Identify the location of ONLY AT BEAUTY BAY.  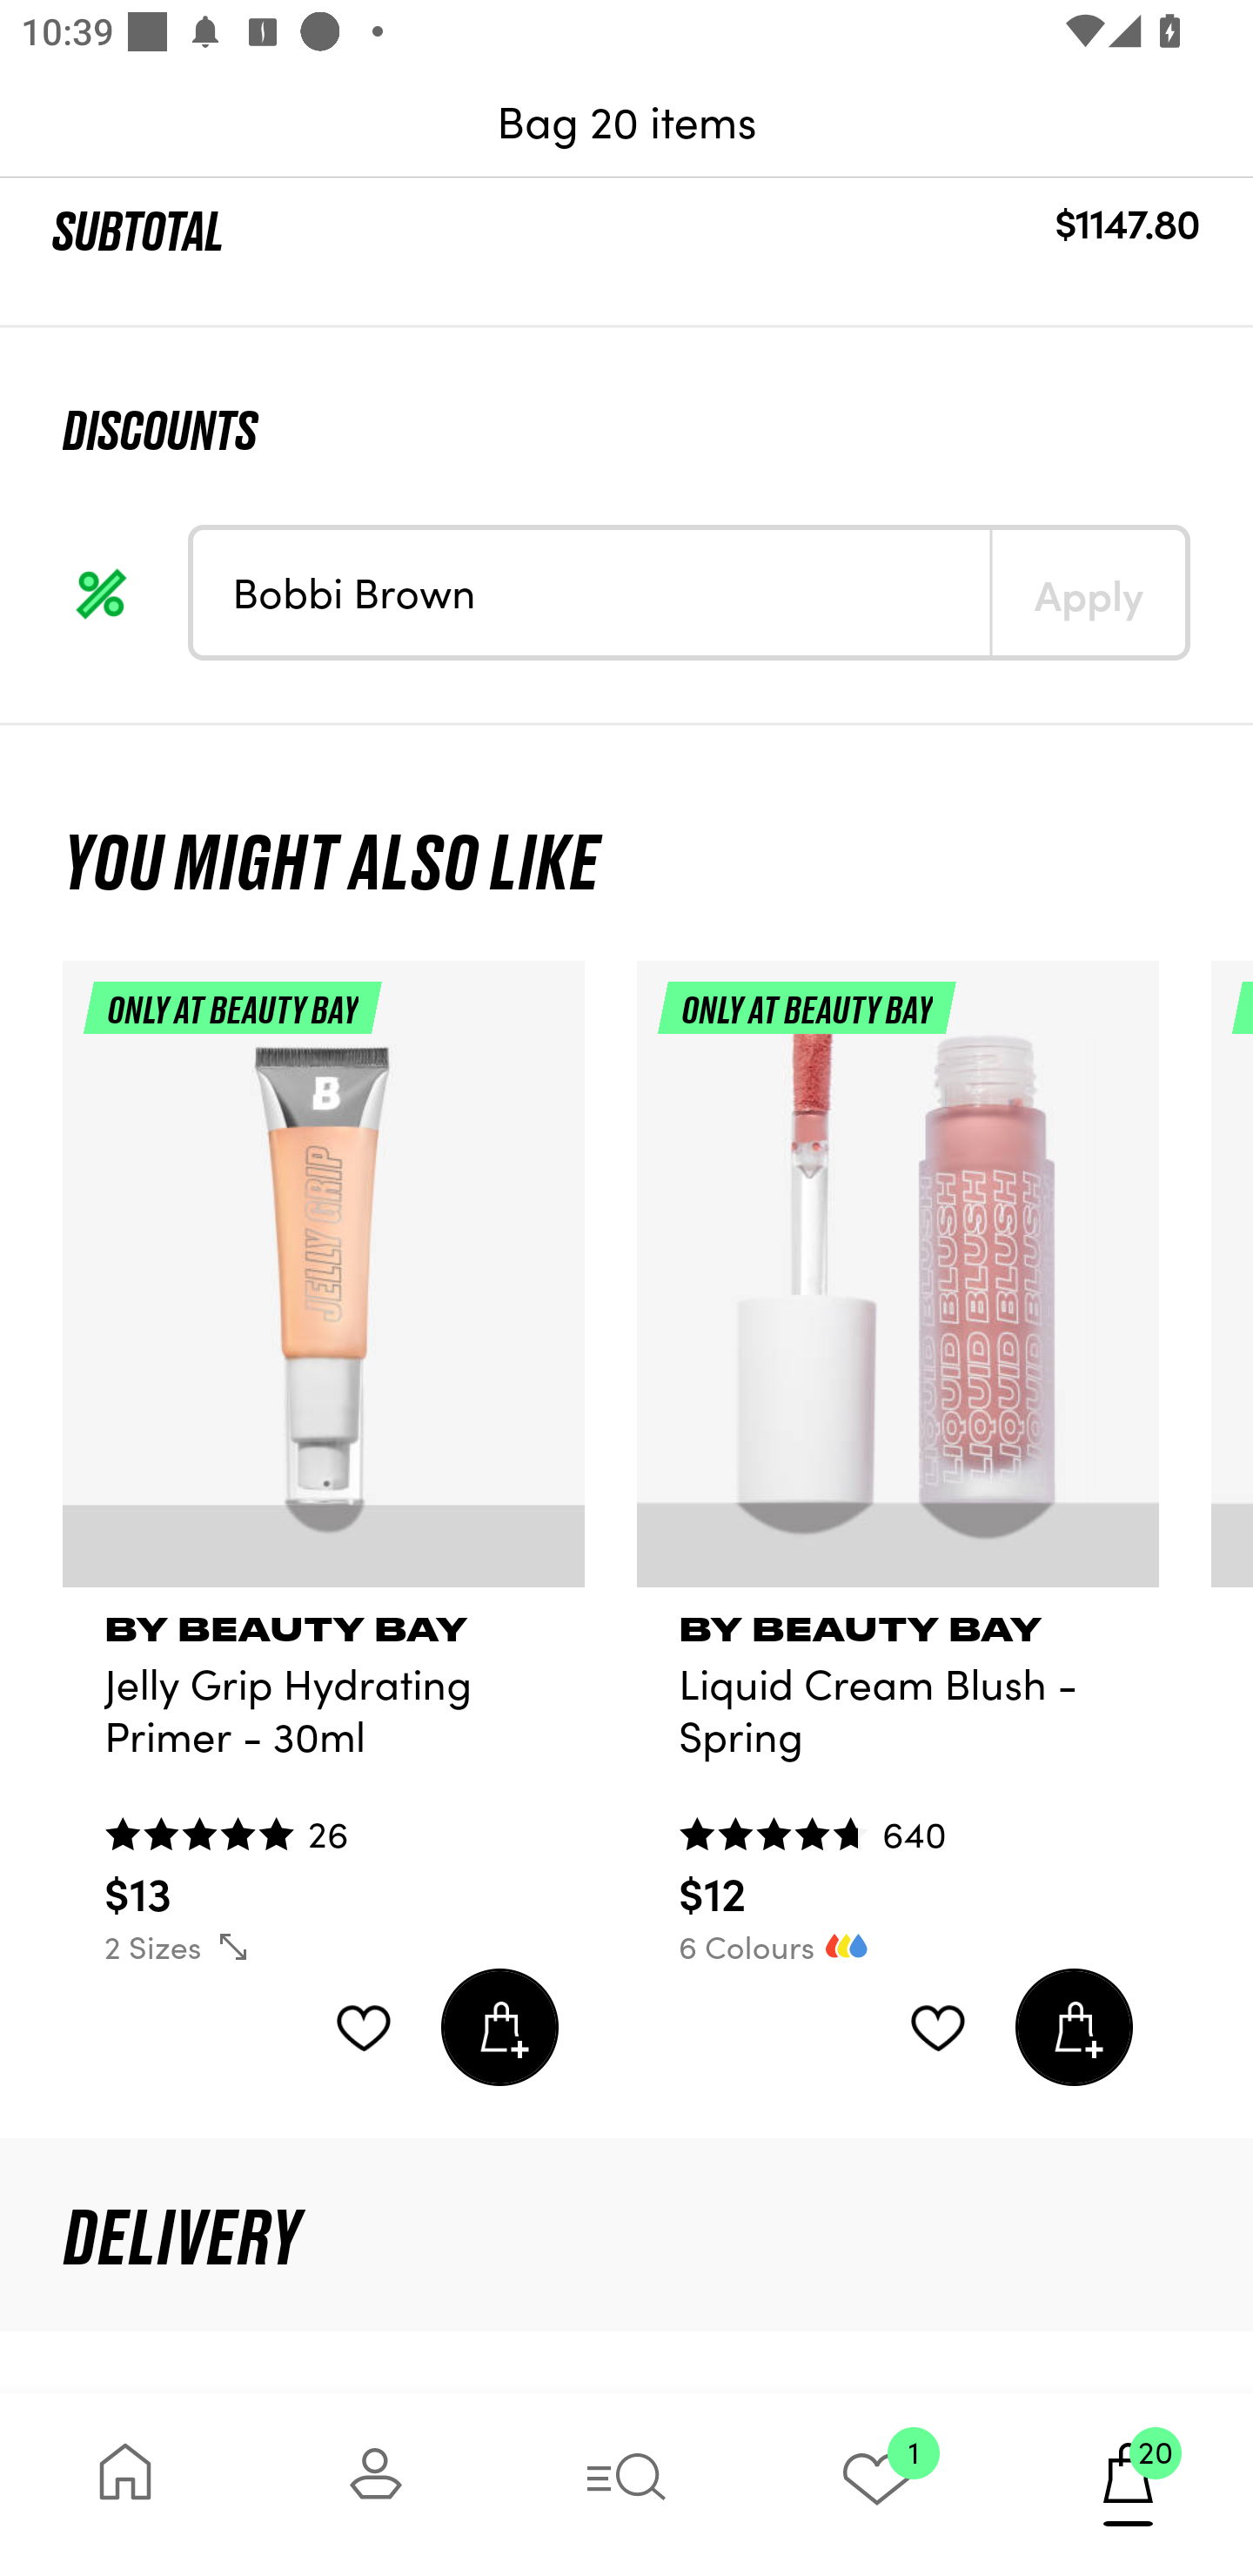
(898, 1286).